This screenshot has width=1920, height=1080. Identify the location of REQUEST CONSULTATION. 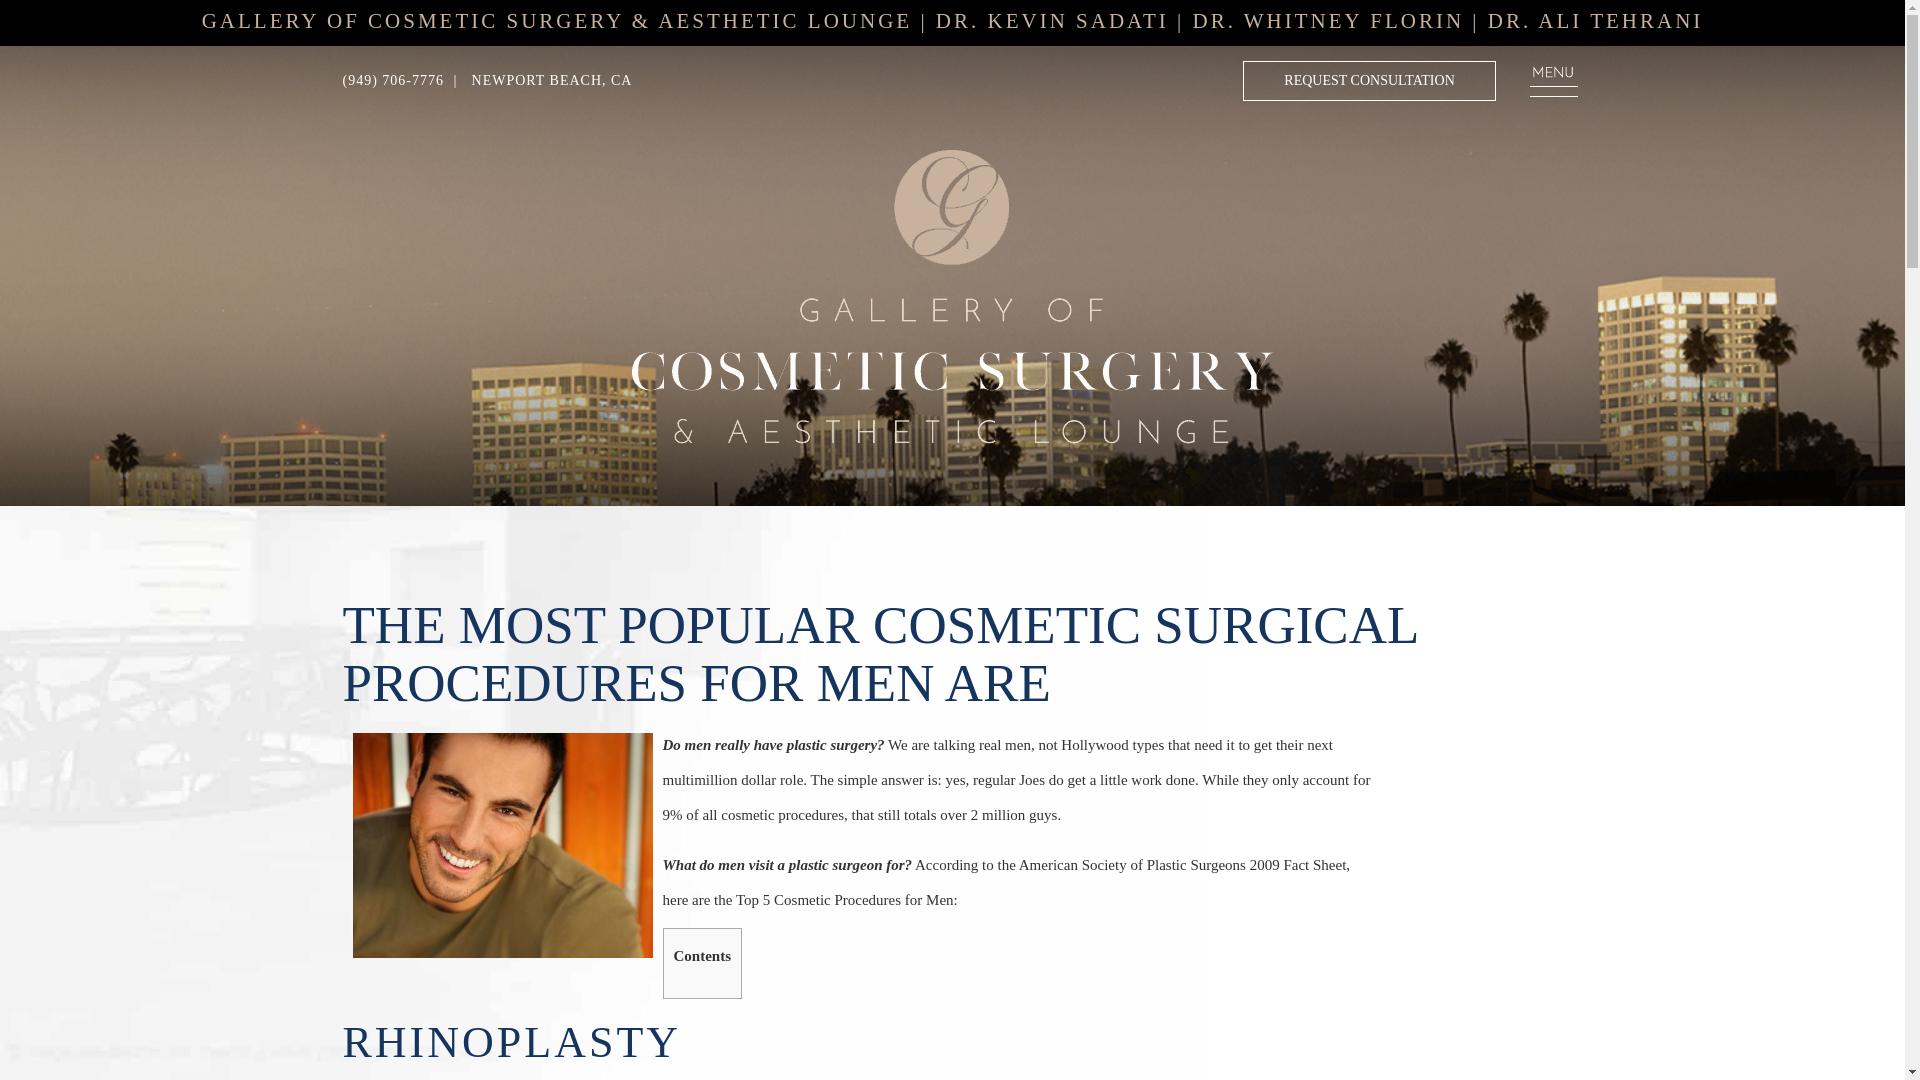
(1368, 80).